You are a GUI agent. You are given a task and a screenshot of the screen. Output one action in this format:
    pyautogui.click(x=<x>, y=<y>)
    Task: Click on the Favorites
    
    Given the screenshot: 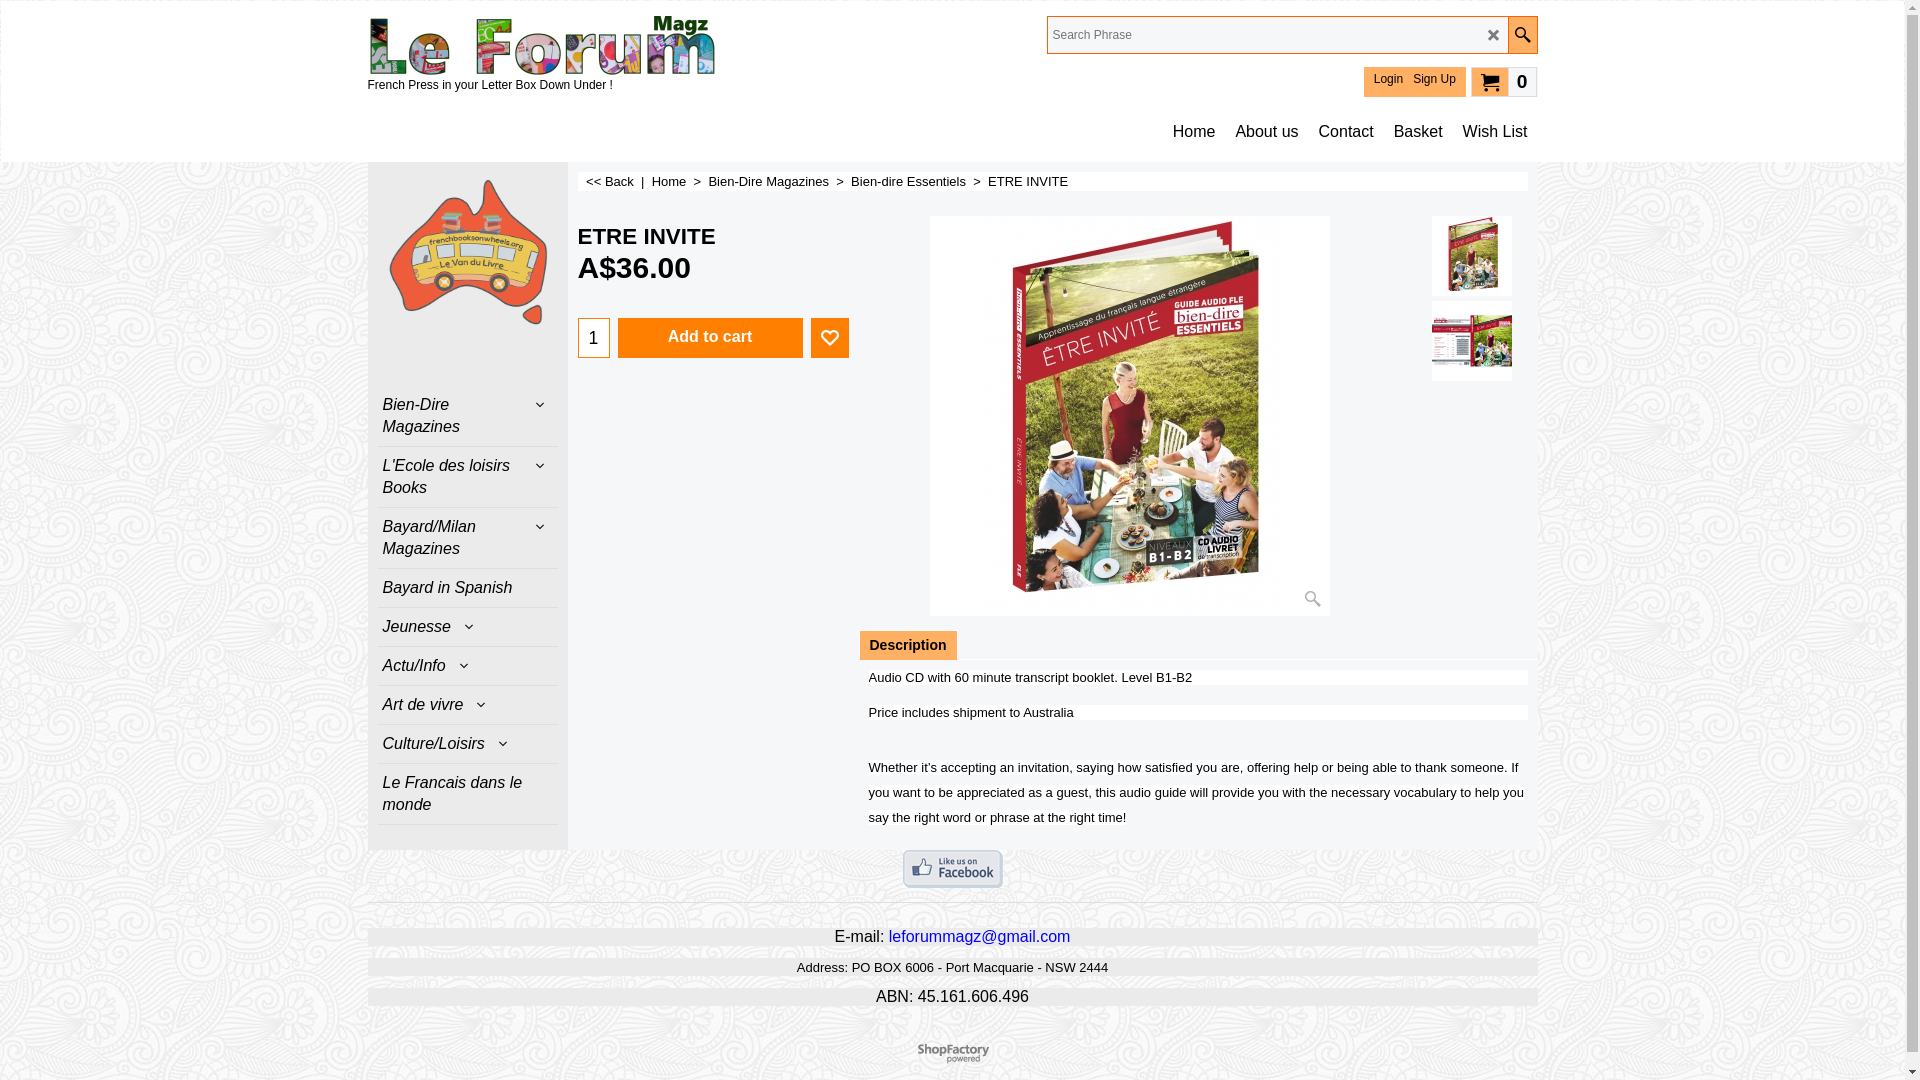 What is the action you would take?
    pyautogui.click(x=829, y=338)
    